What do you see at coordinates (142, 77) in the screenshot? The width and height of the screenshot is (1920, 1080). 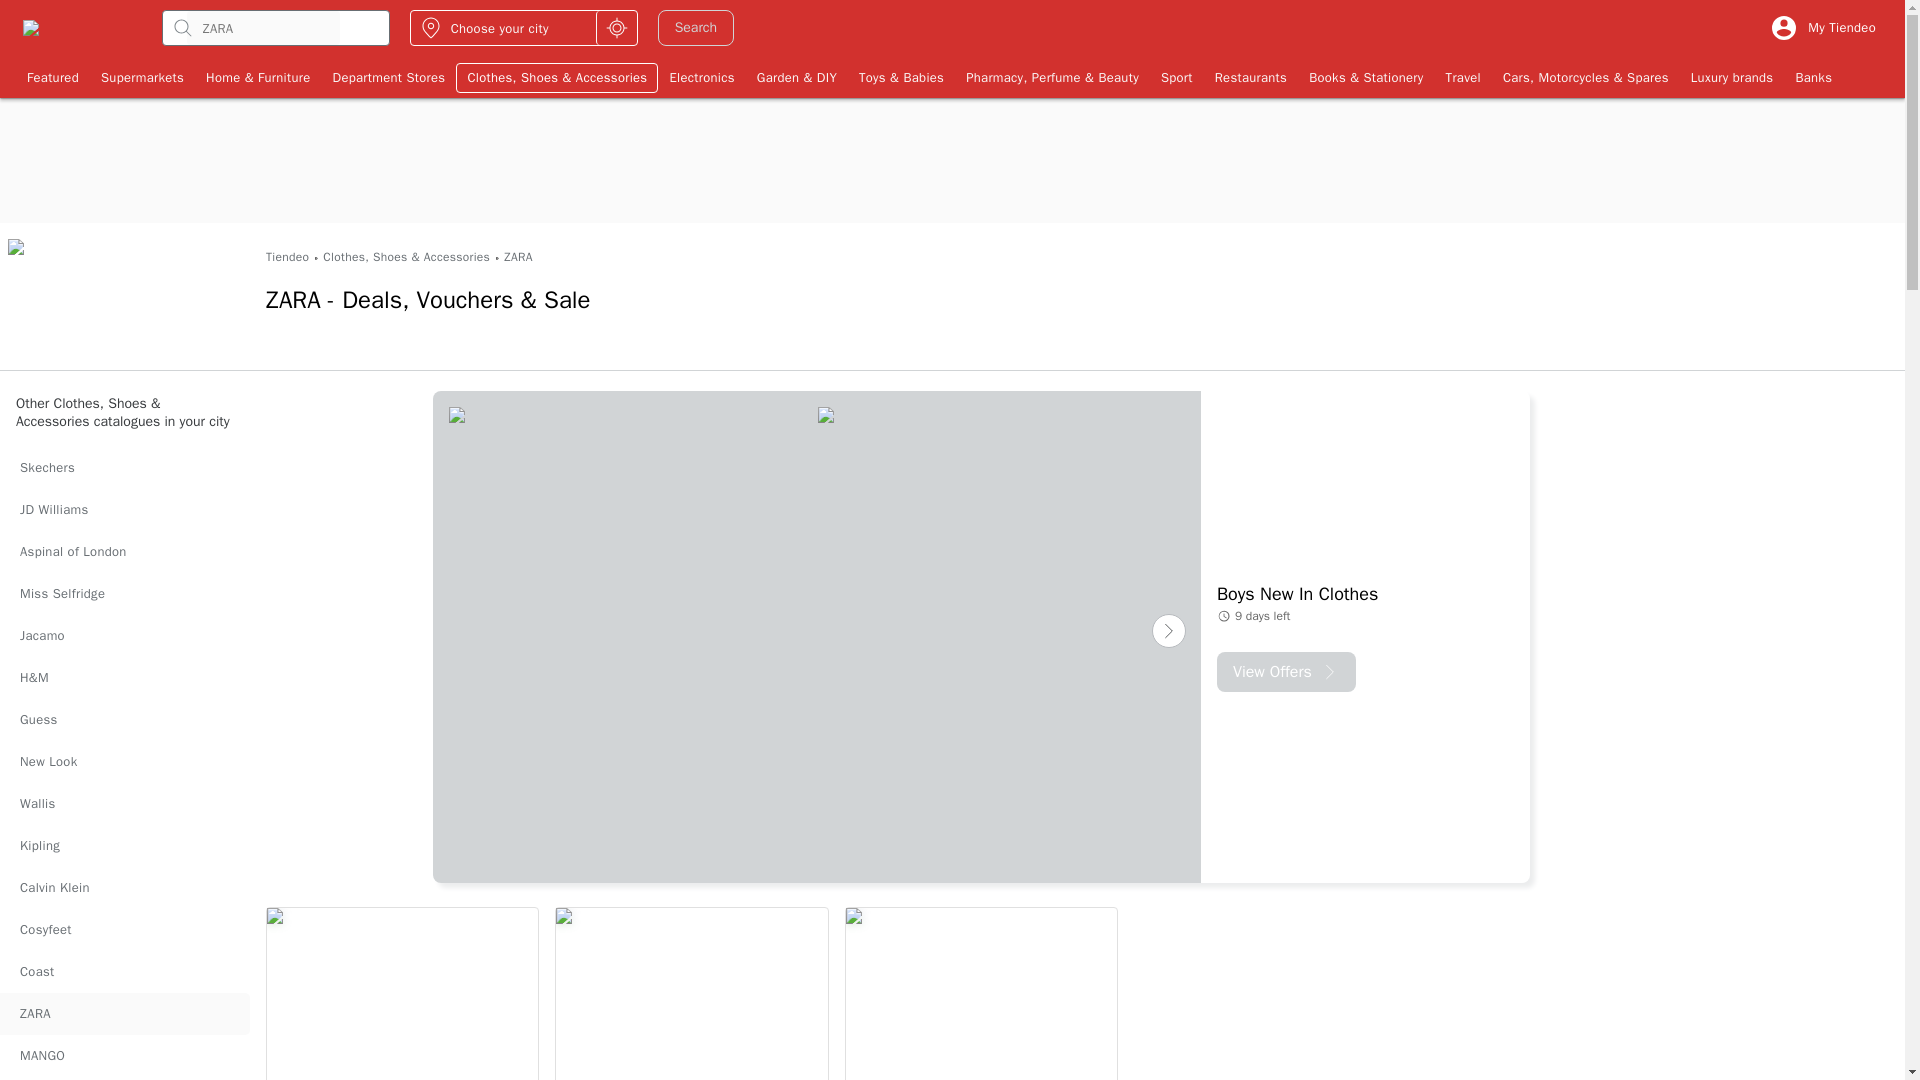 I see `Supermarkets` at bounding box center [142, 77].